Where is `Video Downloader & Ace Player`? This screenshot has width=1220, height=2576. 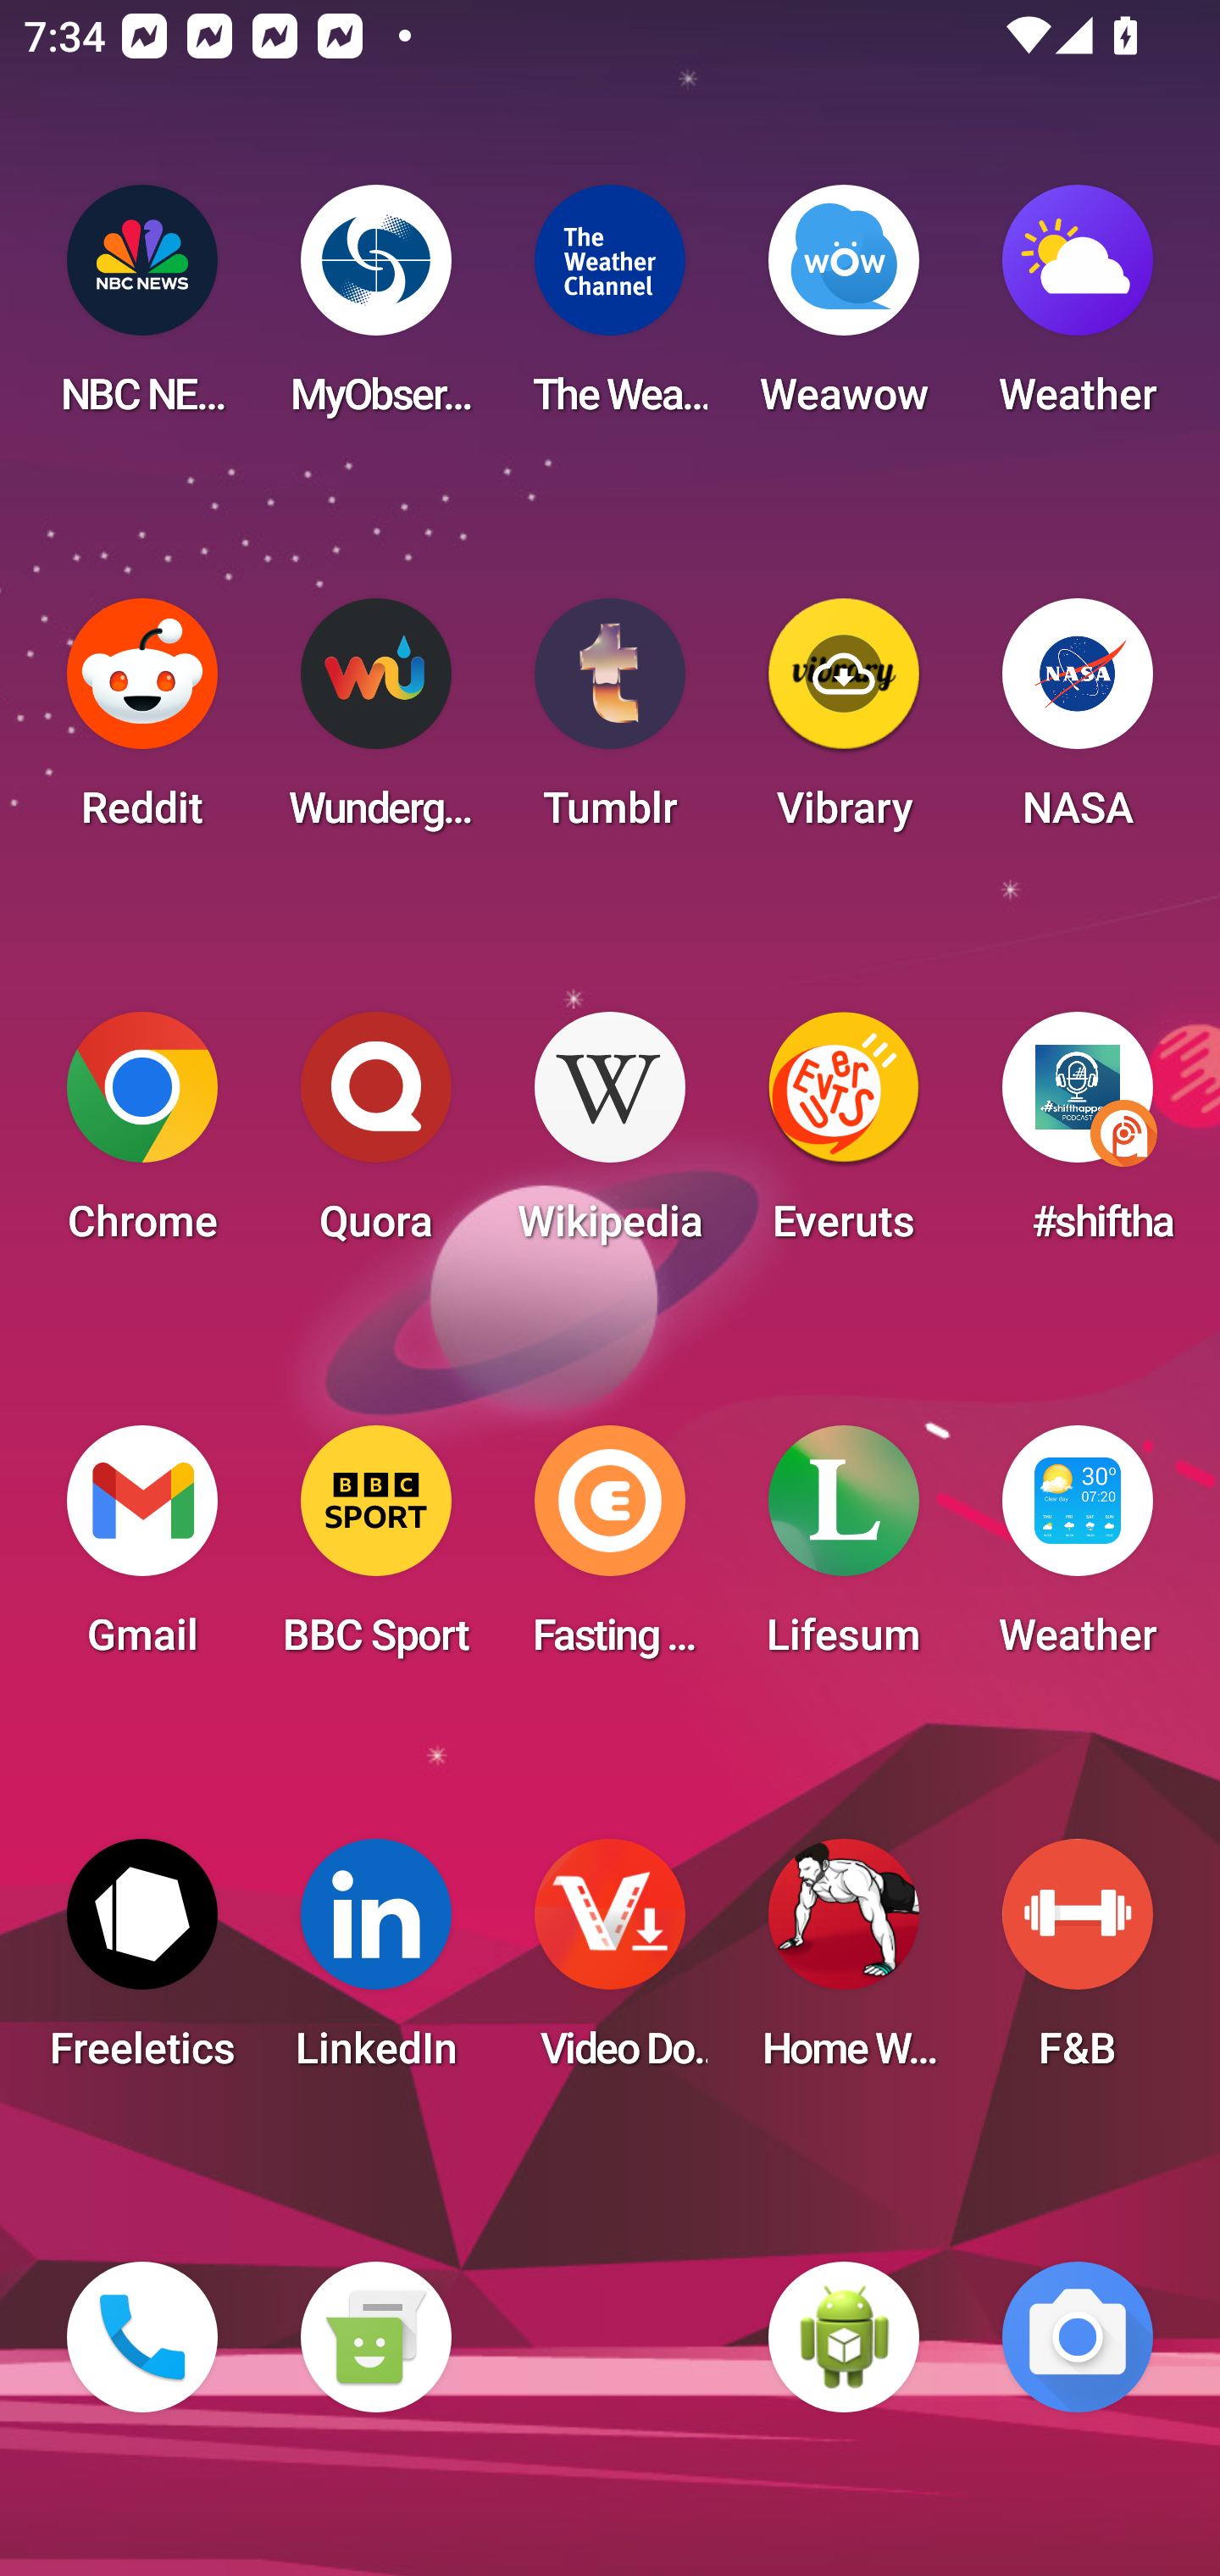 Video Downloader & Ace Player is located at coordinates (610, 1964).